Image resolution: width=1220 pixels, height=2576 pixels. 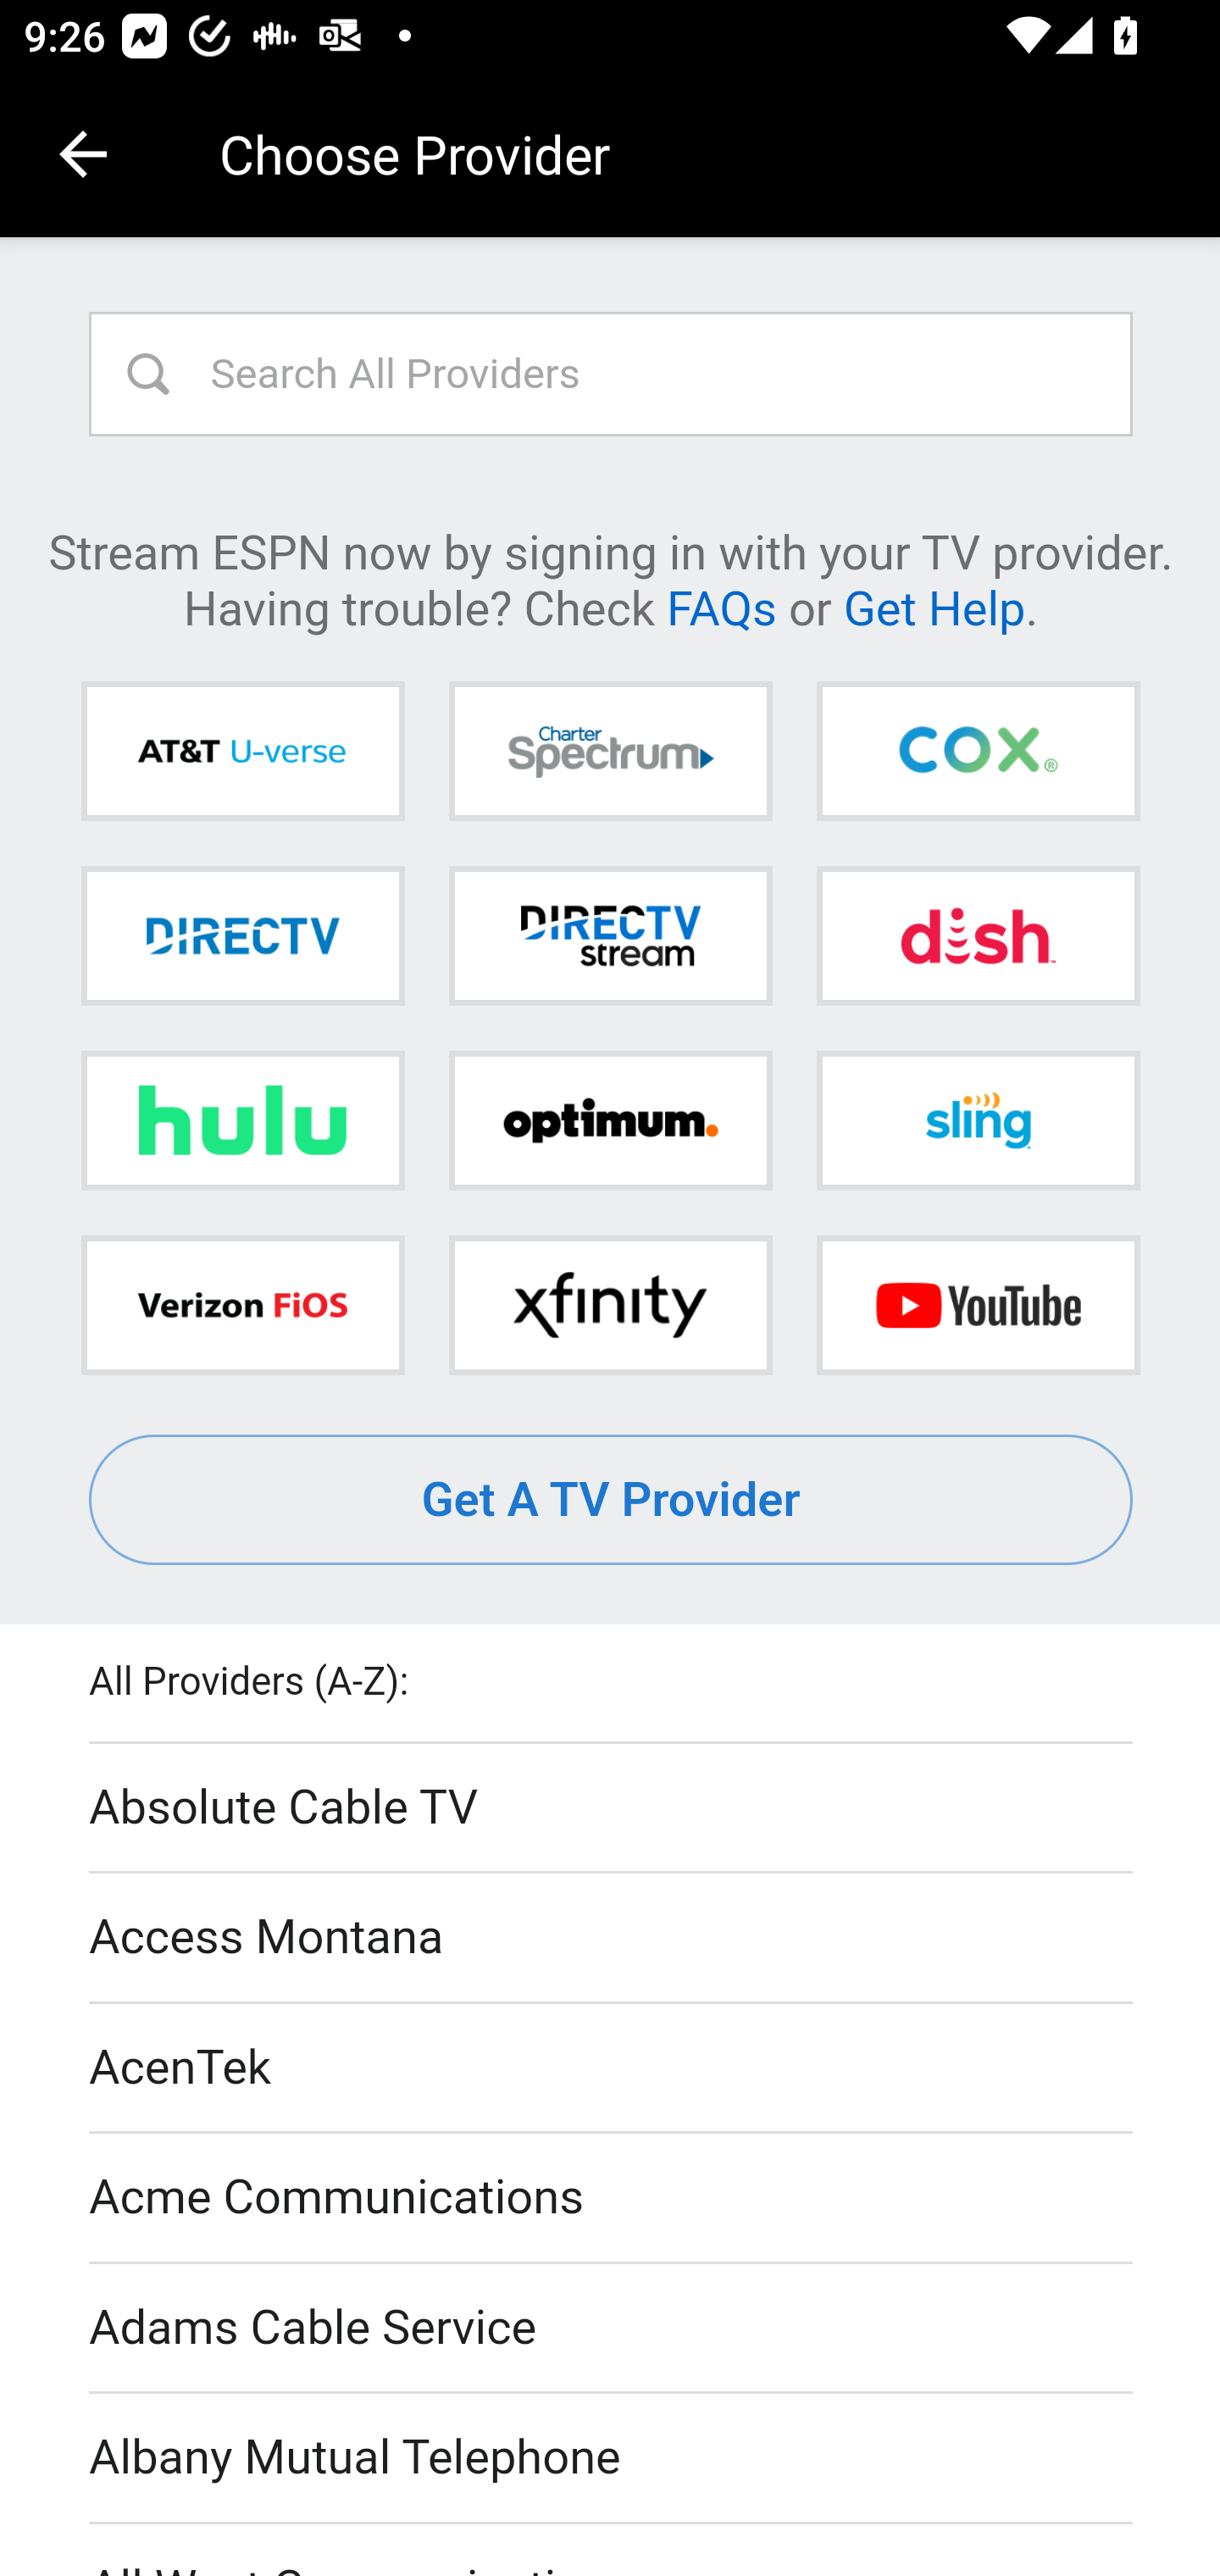 I want to click on Absolute Cable TV, so click(x=612, y=1808).